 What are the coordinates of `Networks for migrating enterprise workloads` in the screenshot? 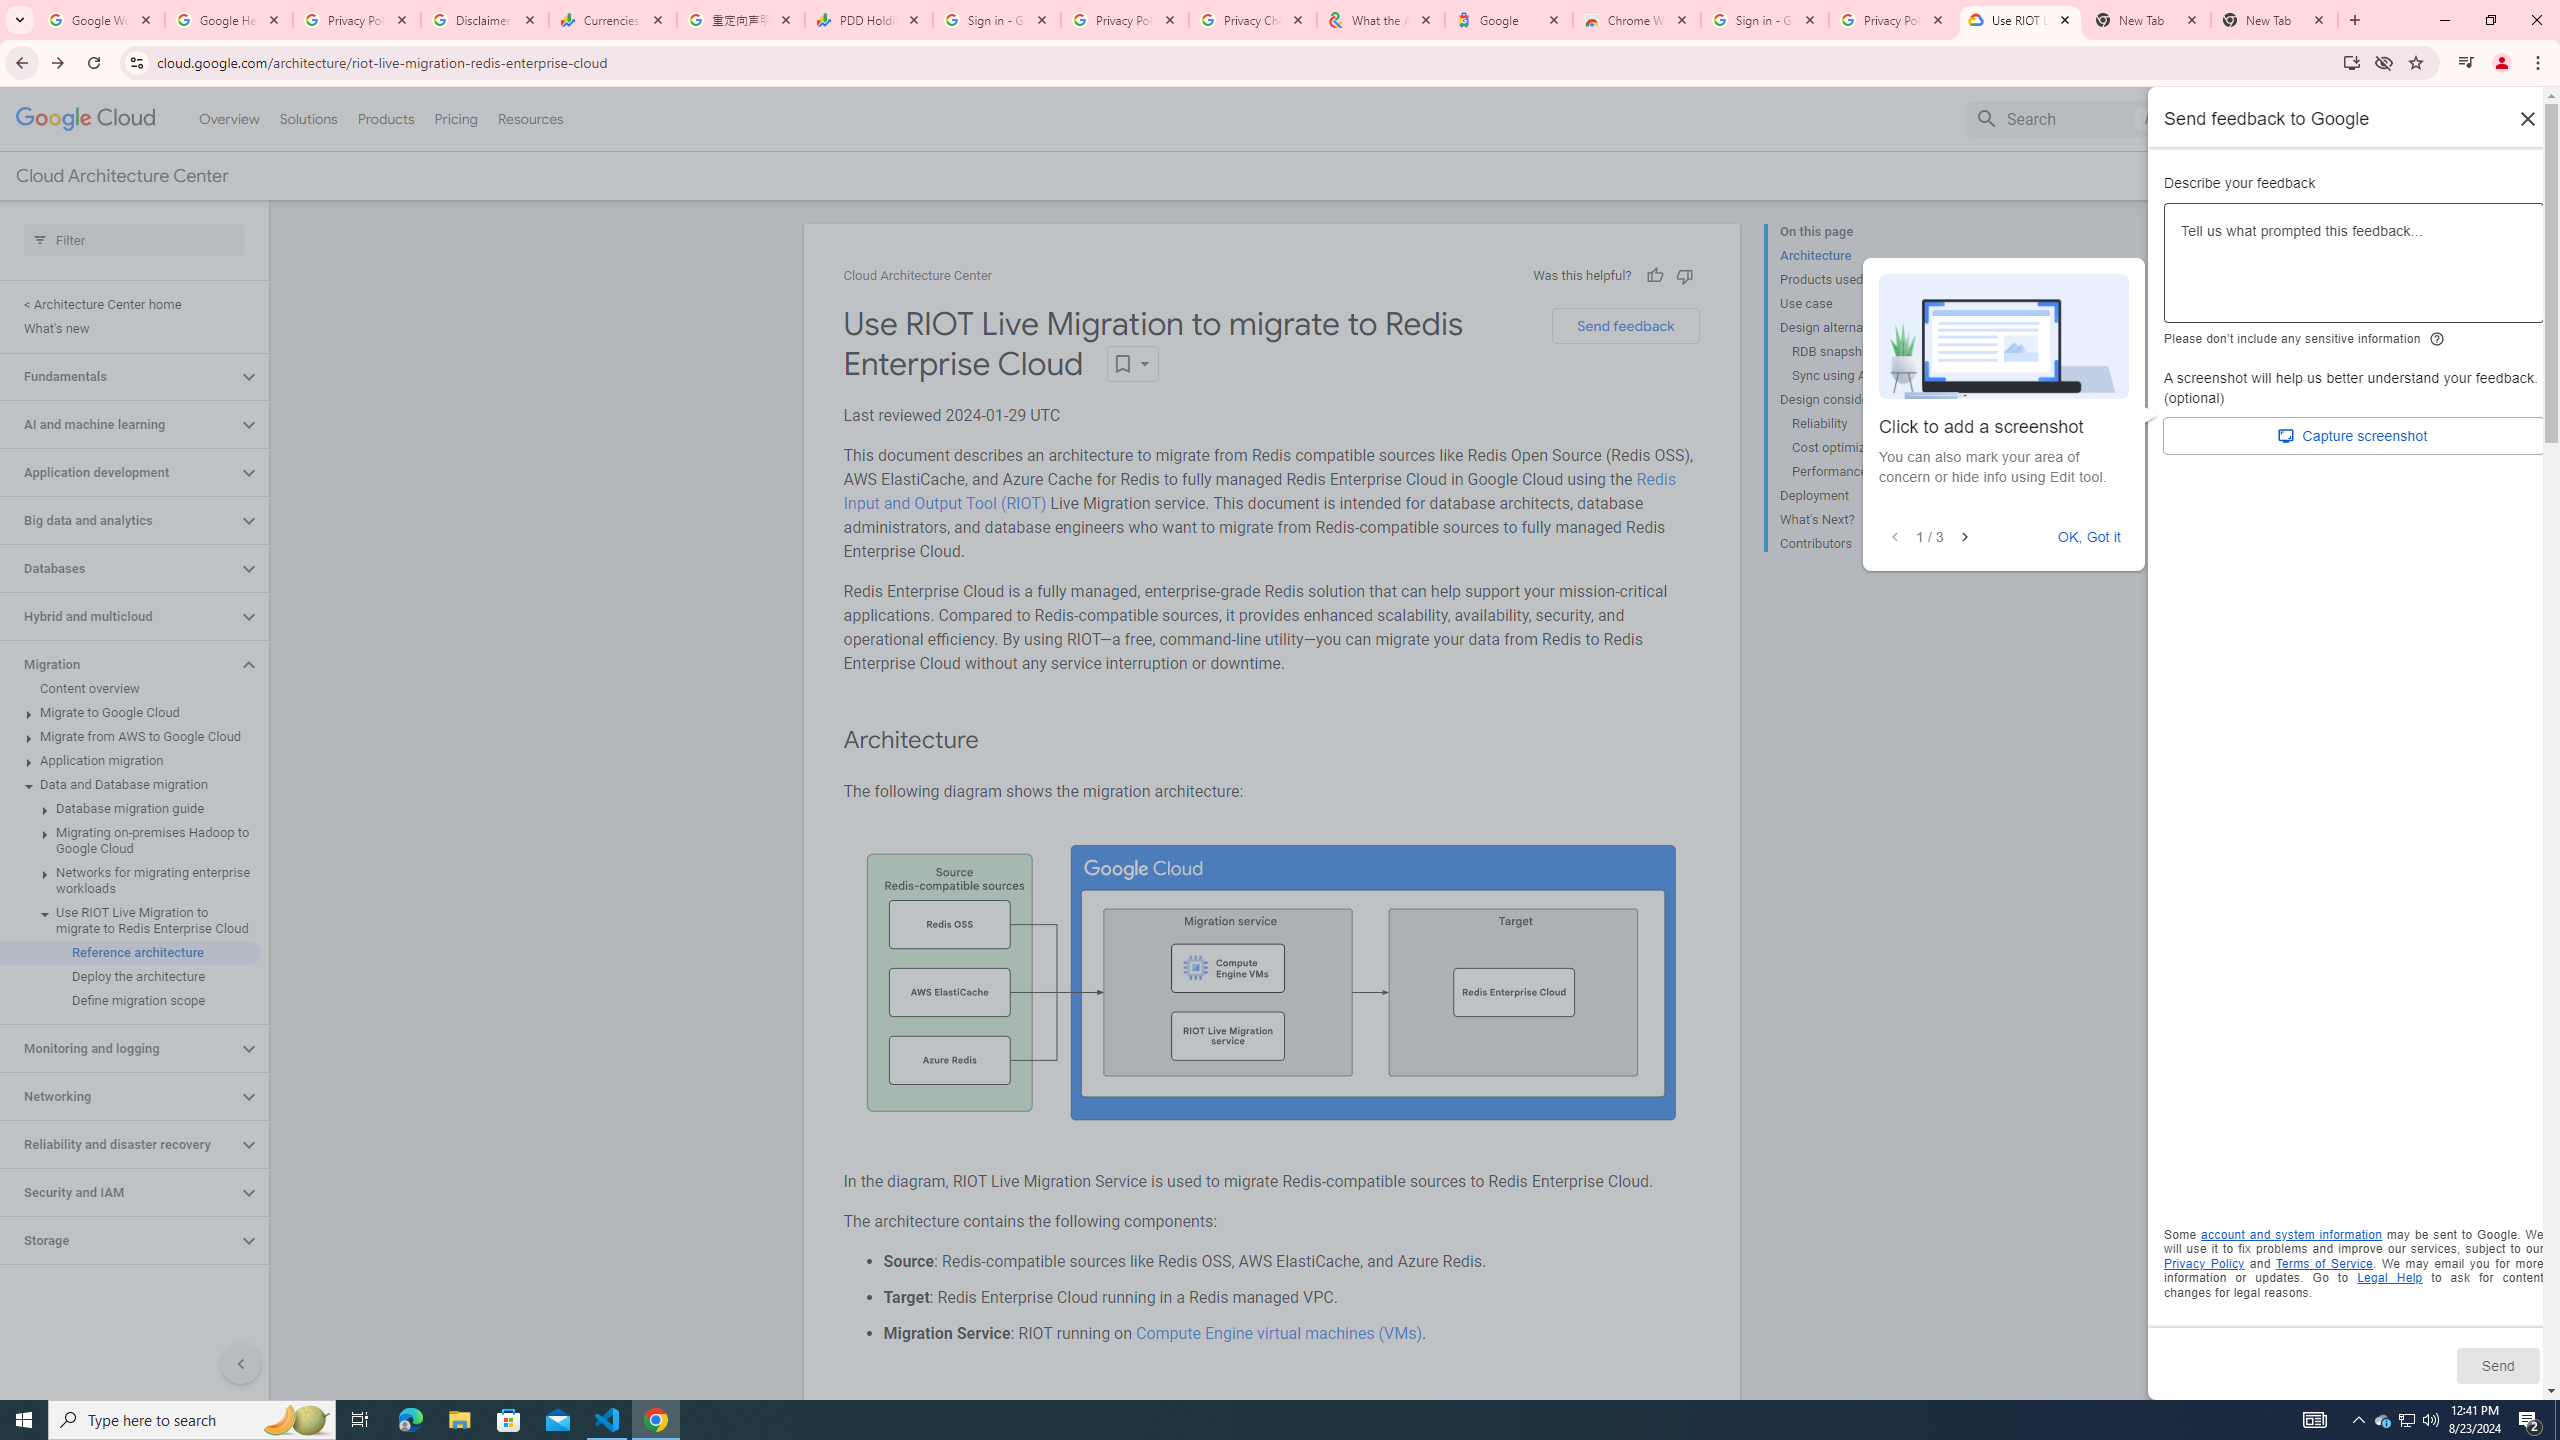 It's located at (130, 881).